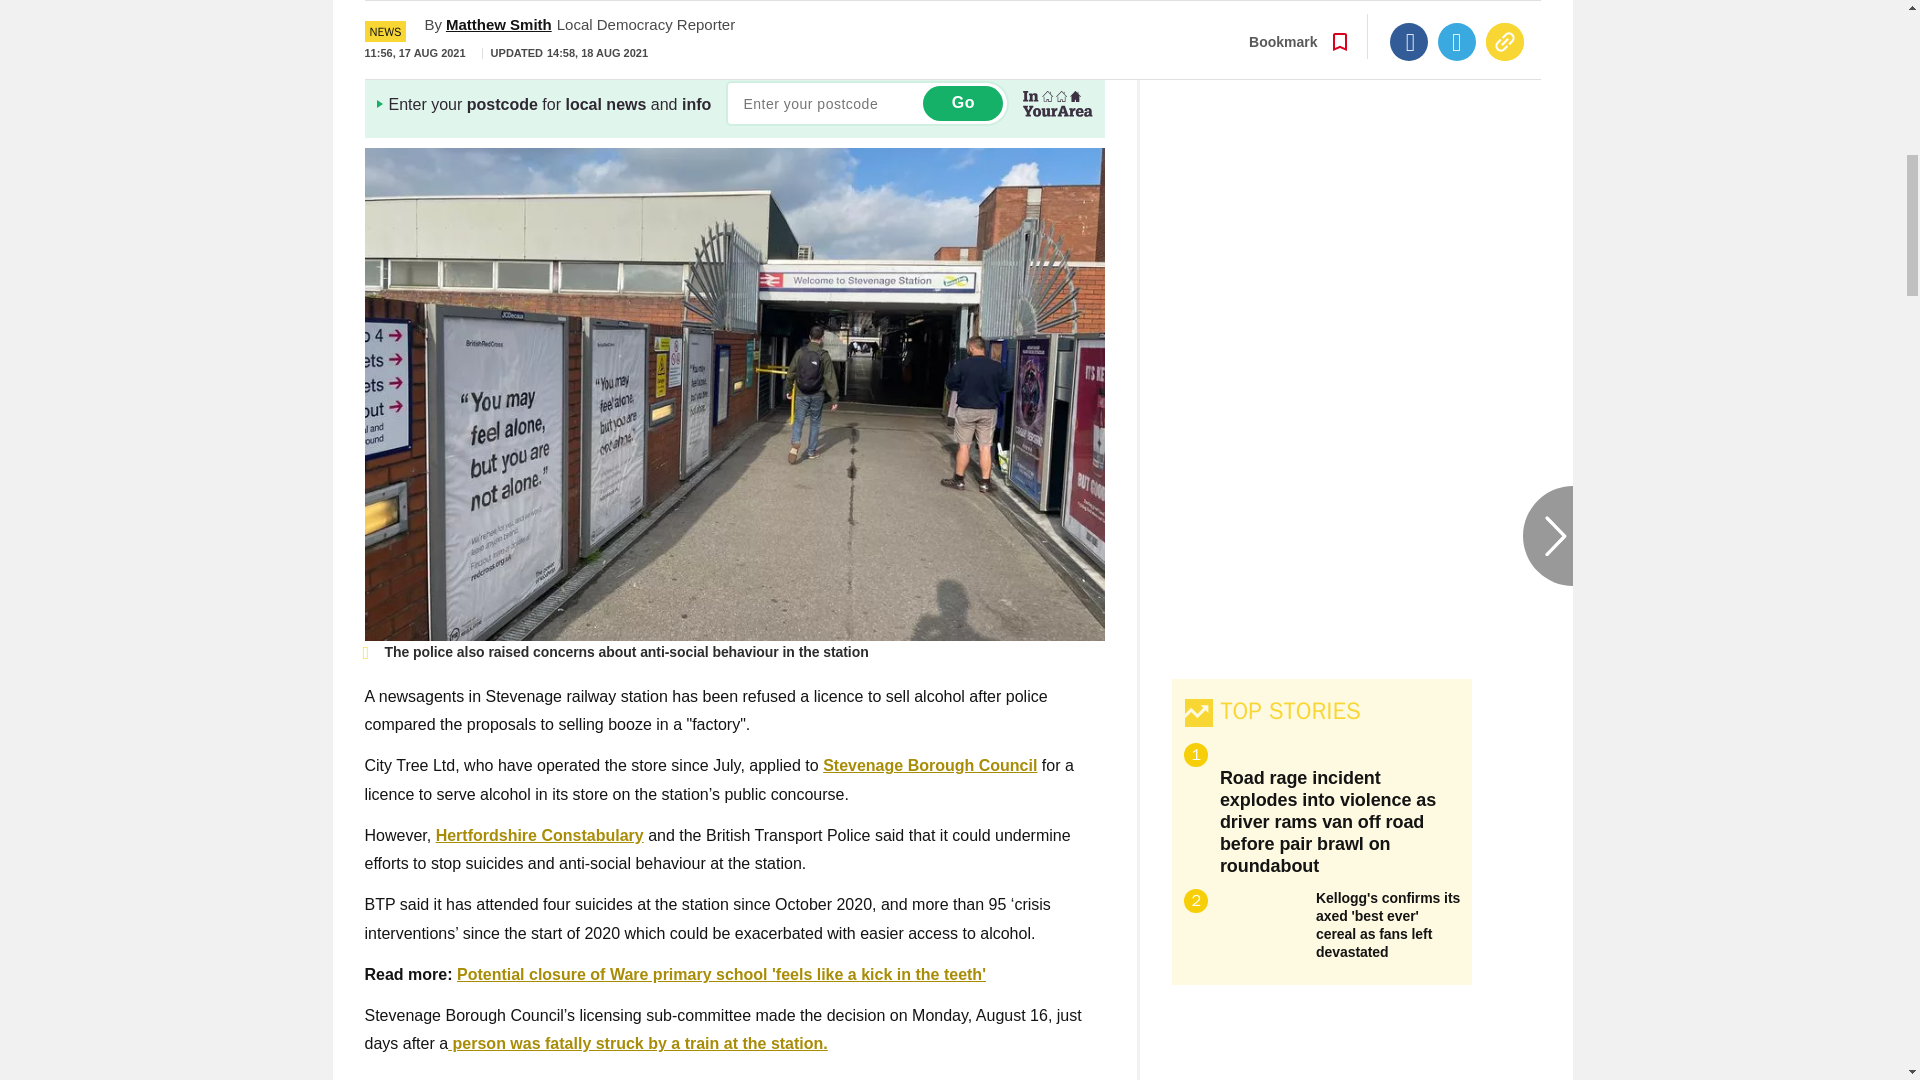 This screenshot has width=1920, height=1080. I want to click on Facebook, so click(1409, 14).